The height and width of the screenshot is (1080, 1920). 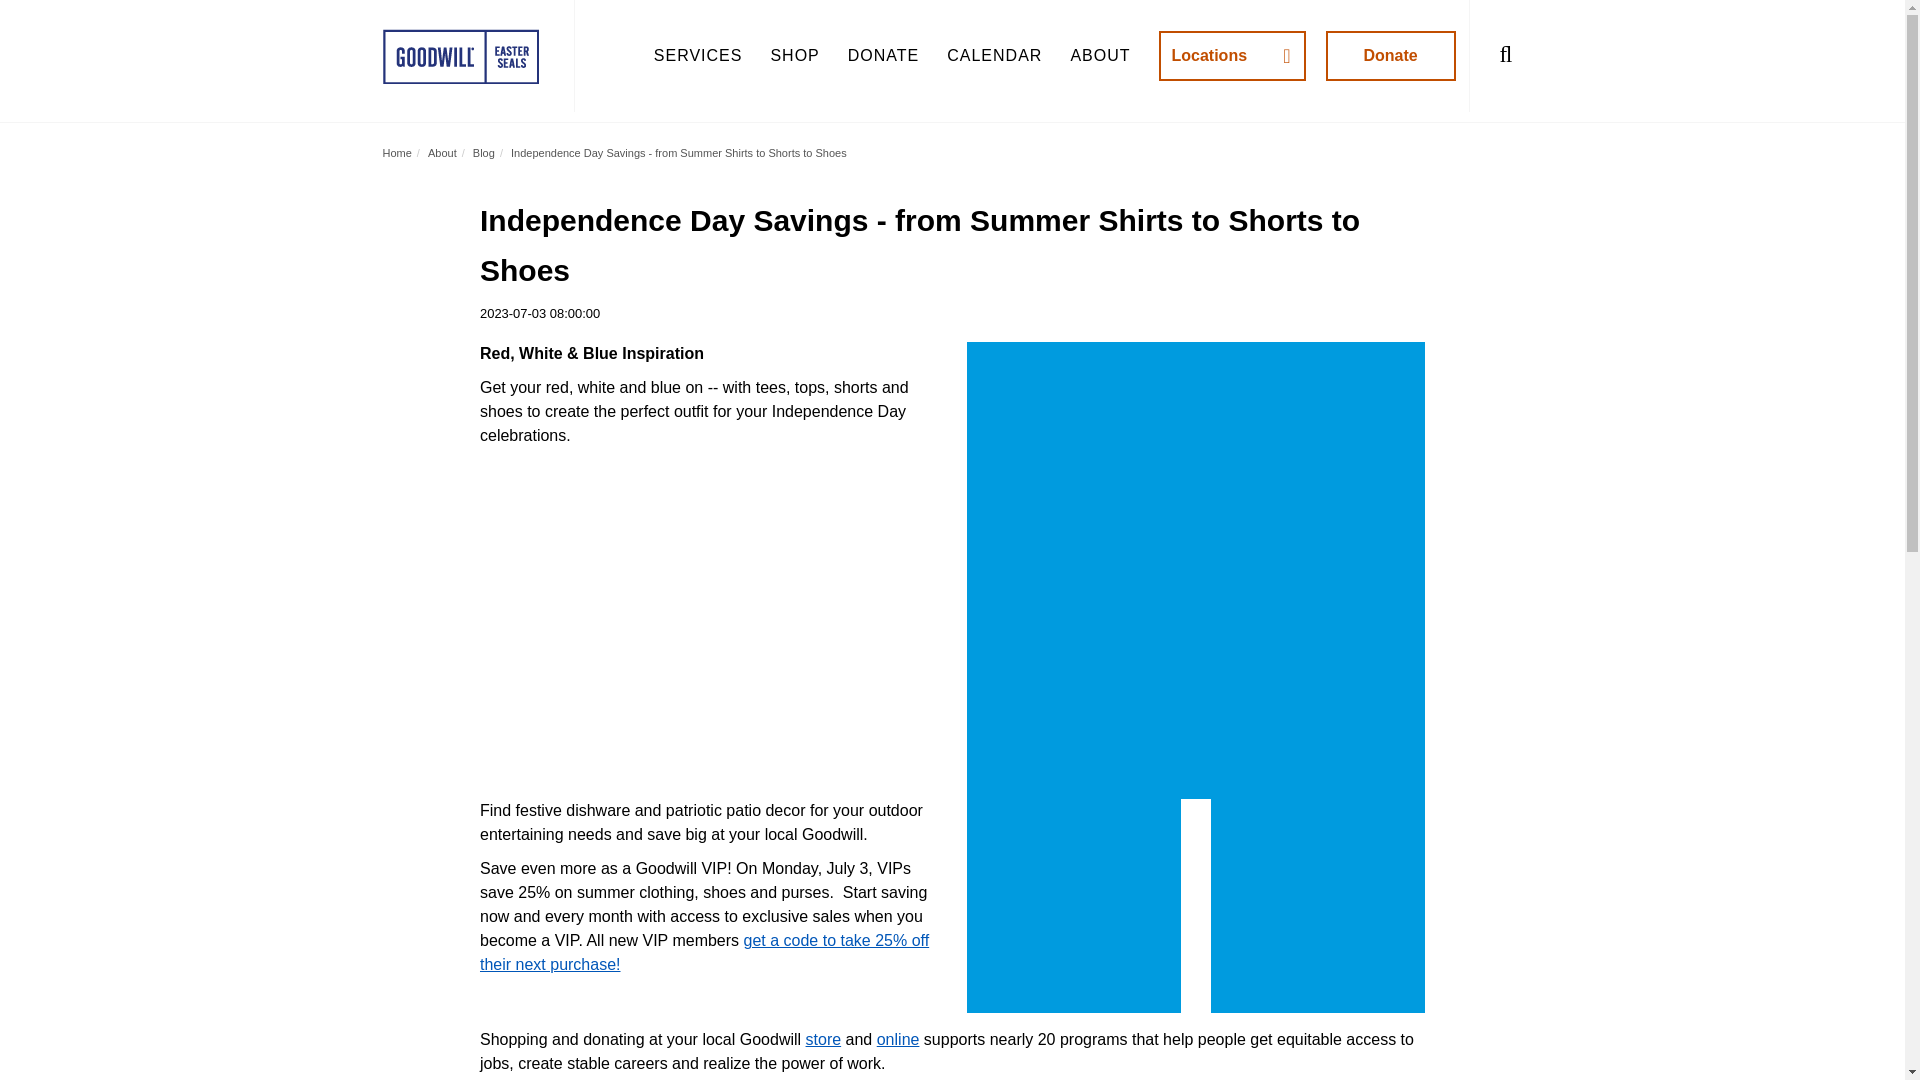 What do you see at coordinates (994, 56) in the screenshot?
I see `CALENDAR` at bounding box center [994, 56].